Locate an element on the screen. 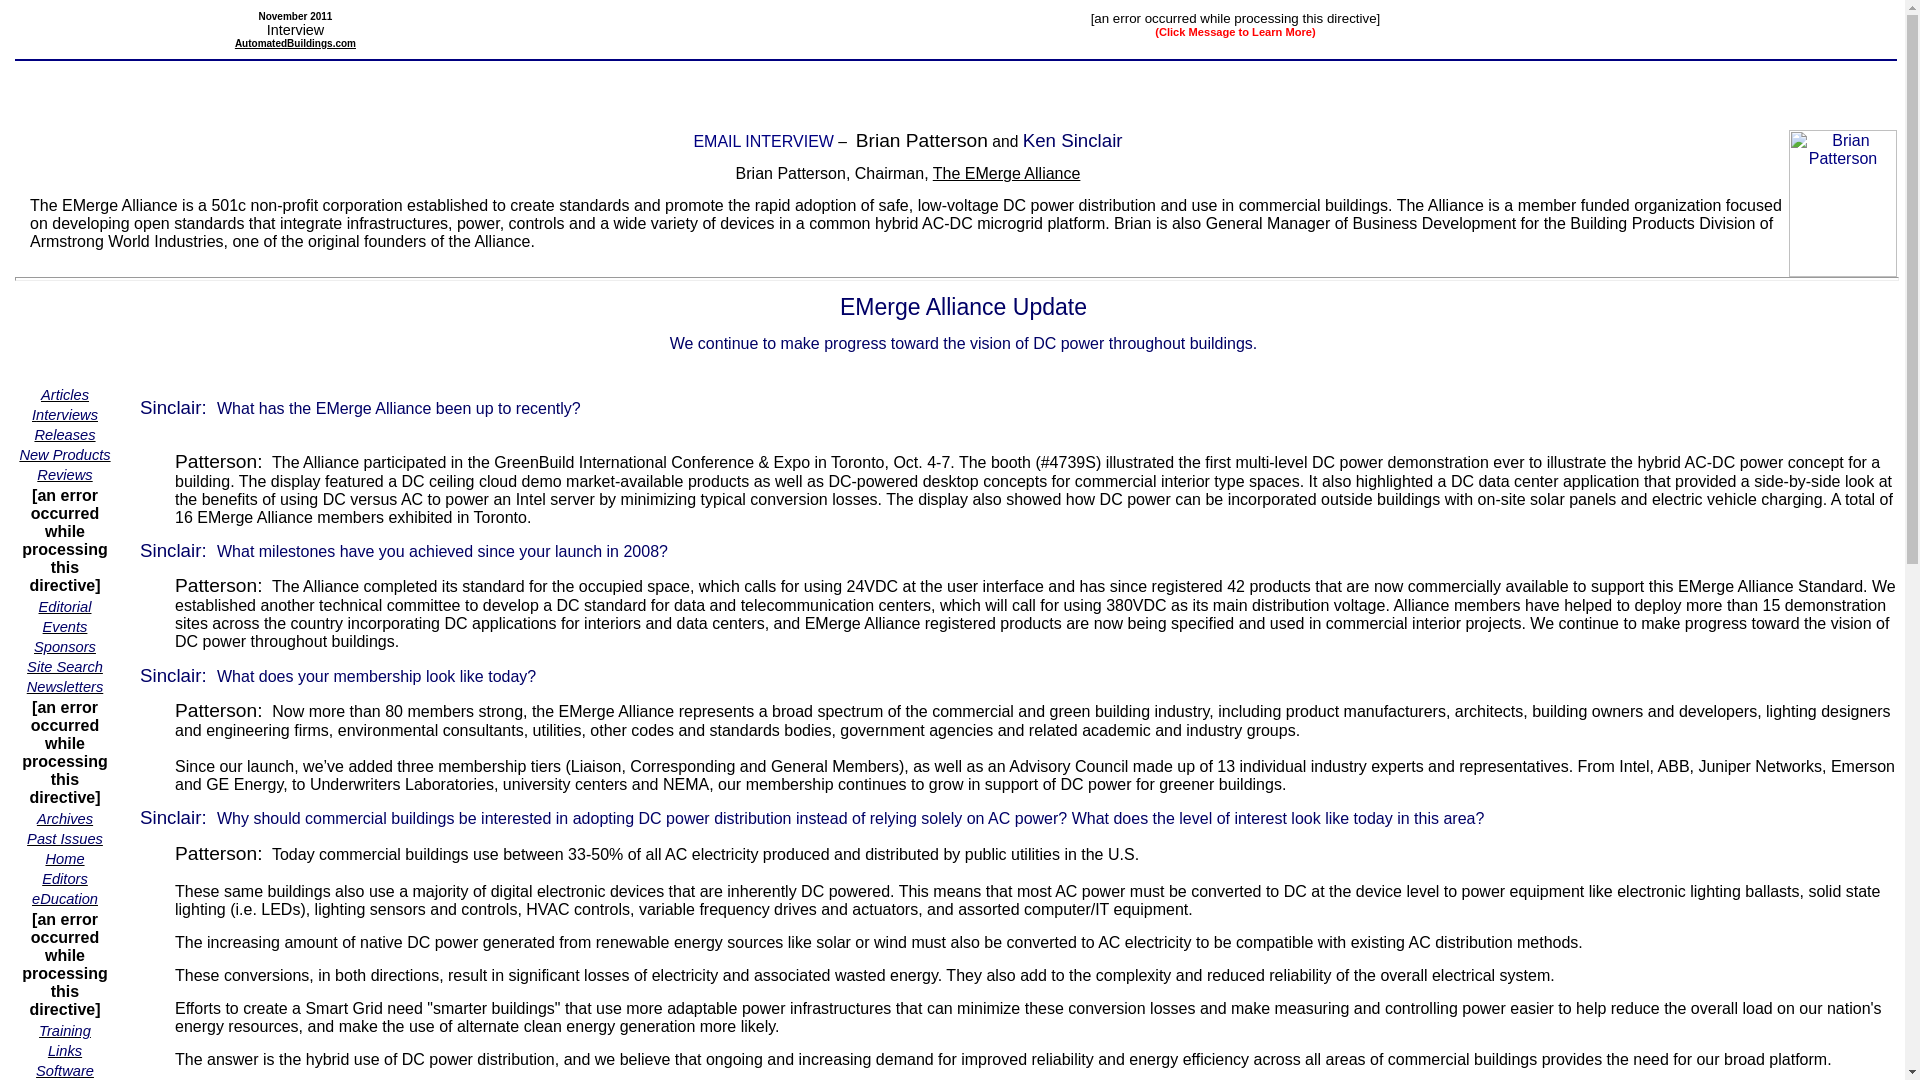 The width and height of the screenshot is (1920, 1080). eDucation is located at coordinates (64, 898).